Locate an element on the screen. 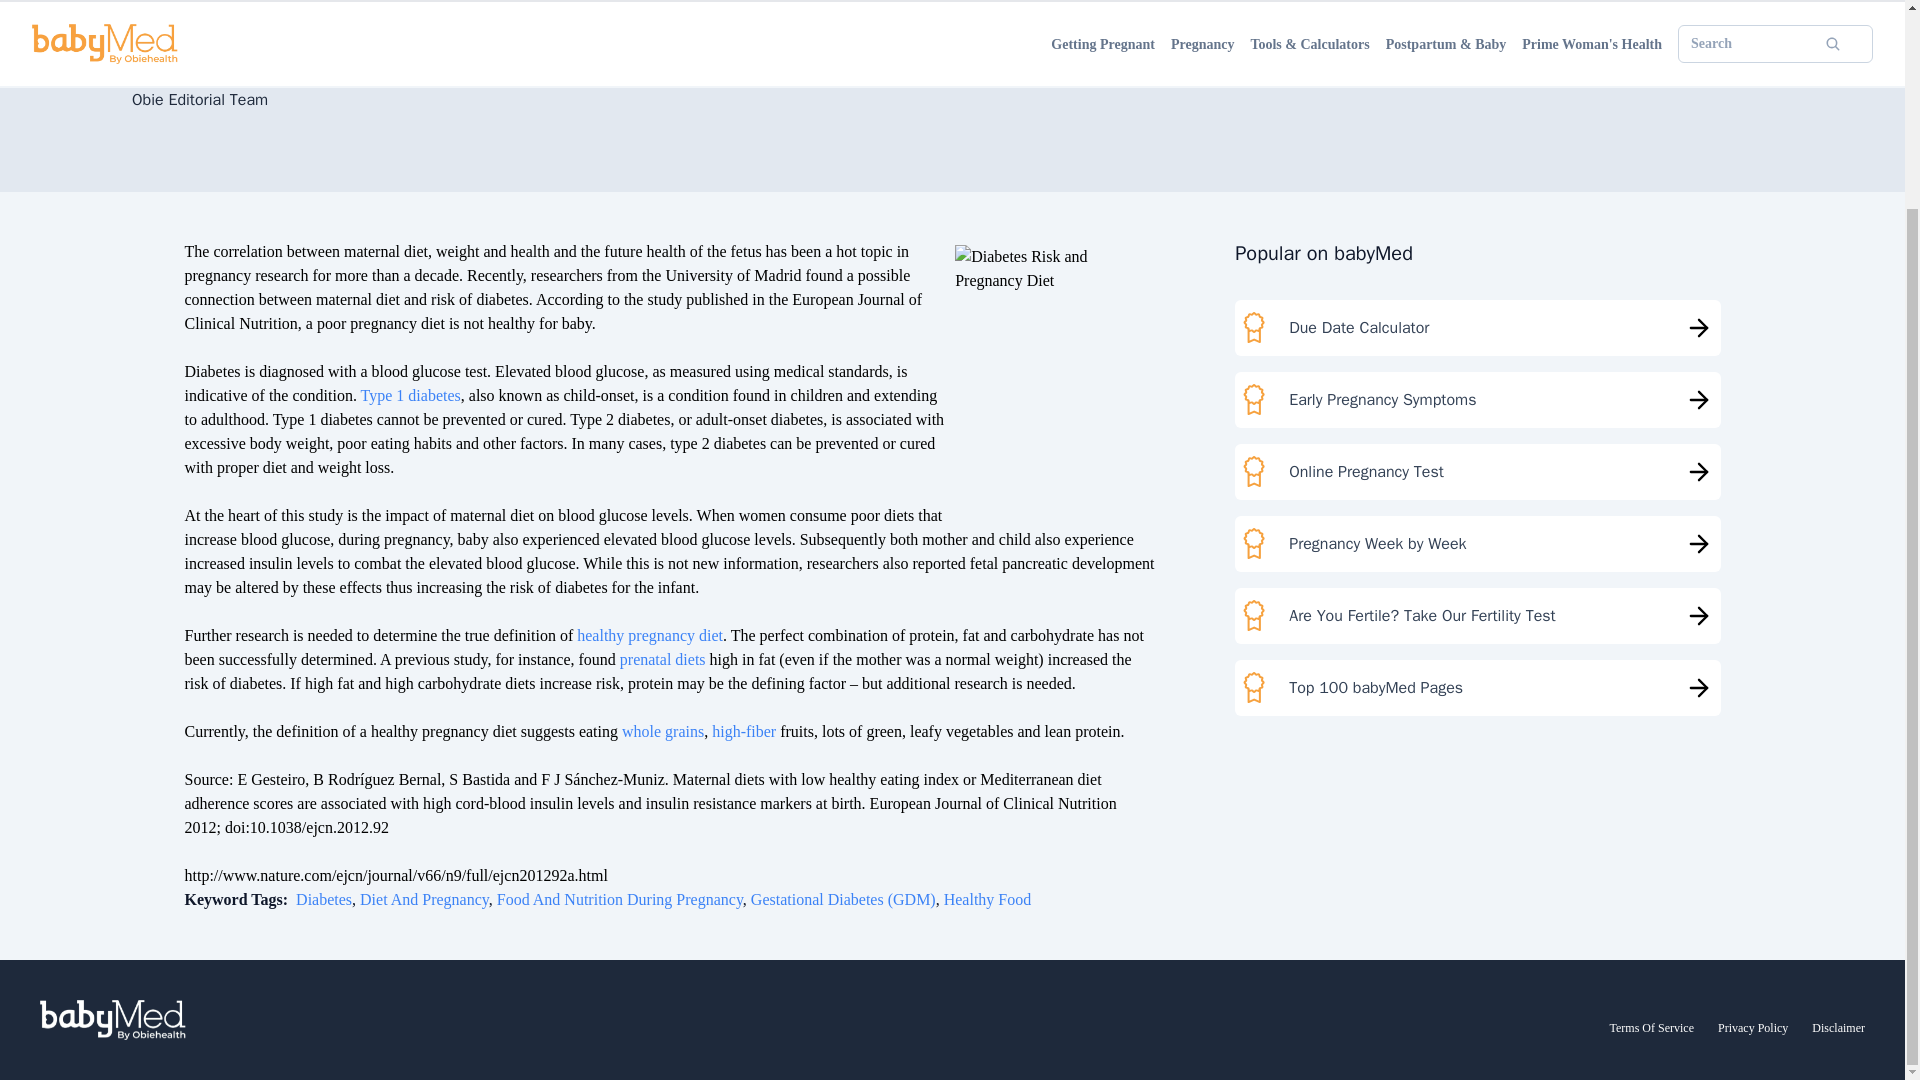  Disclaimer is located at coordinates (1838, 1027).